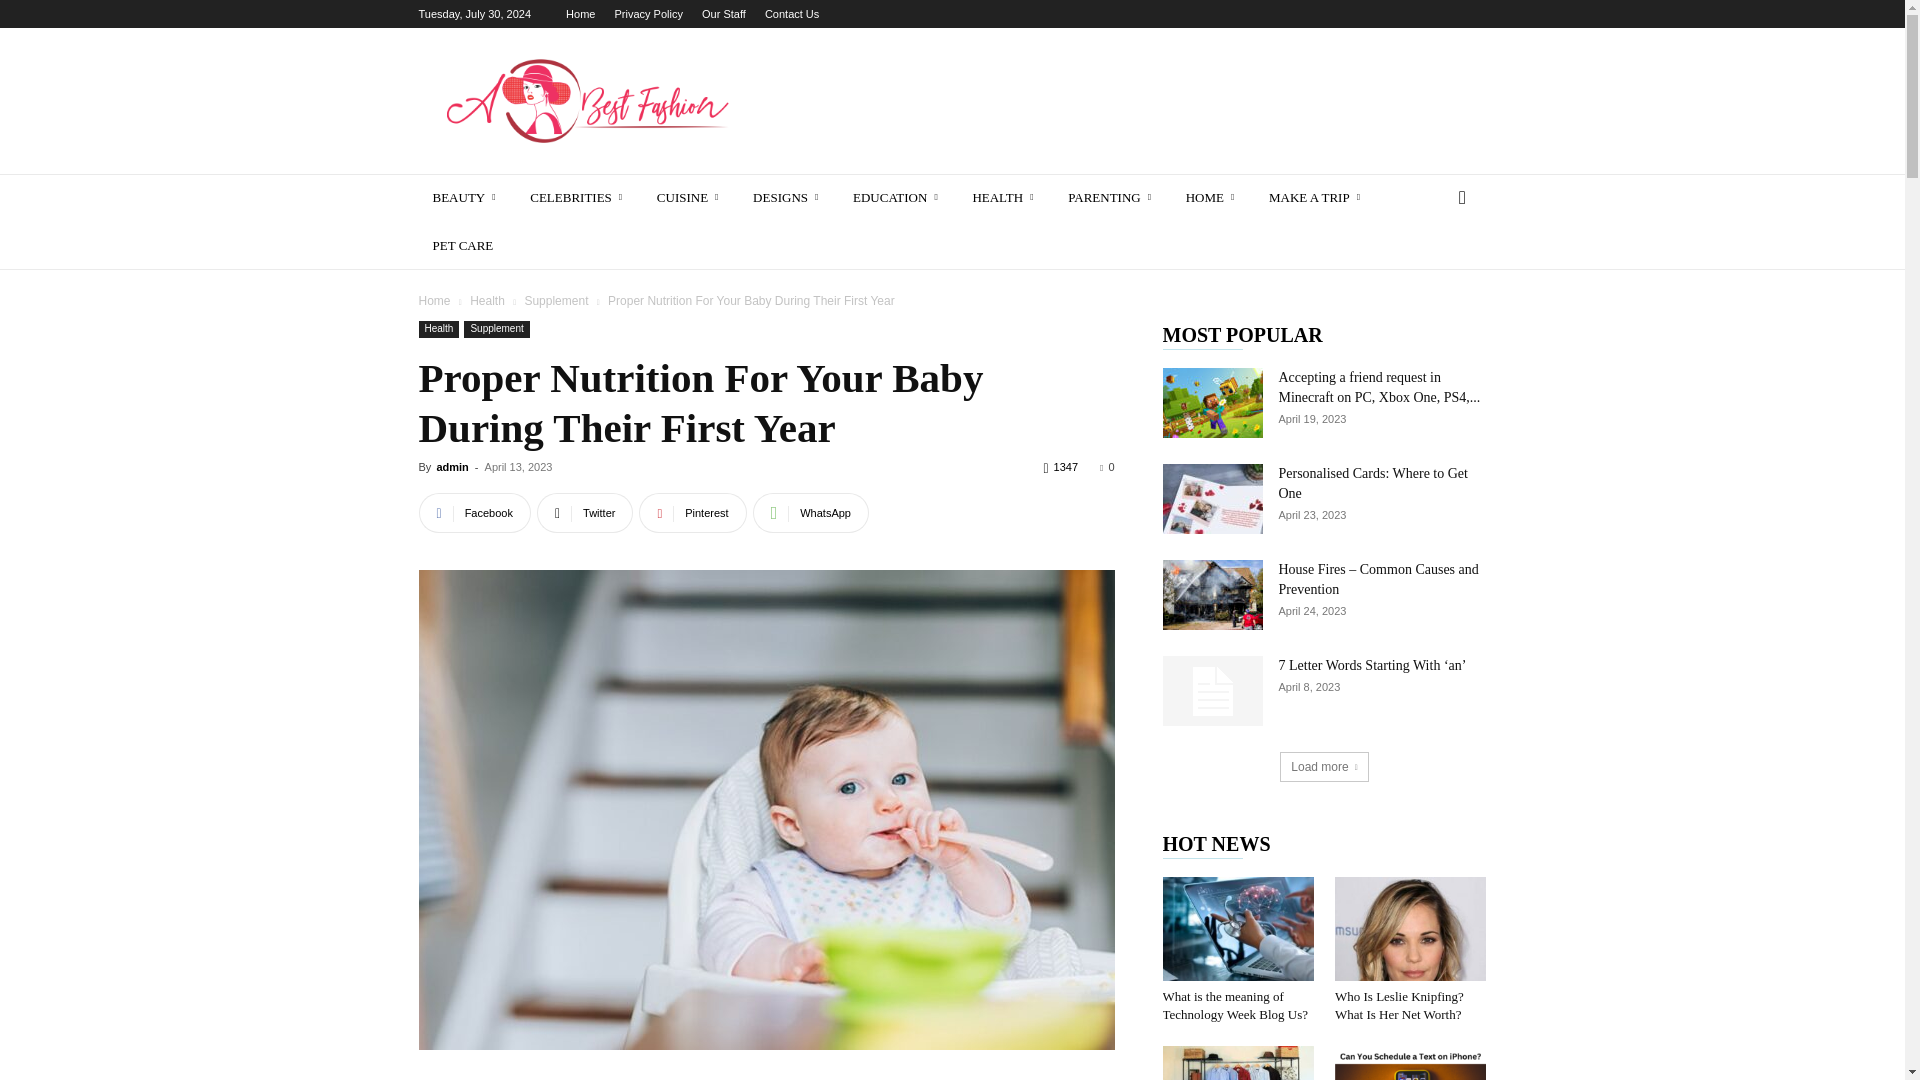  I want to click on Advertisement, so click(1122, 100).